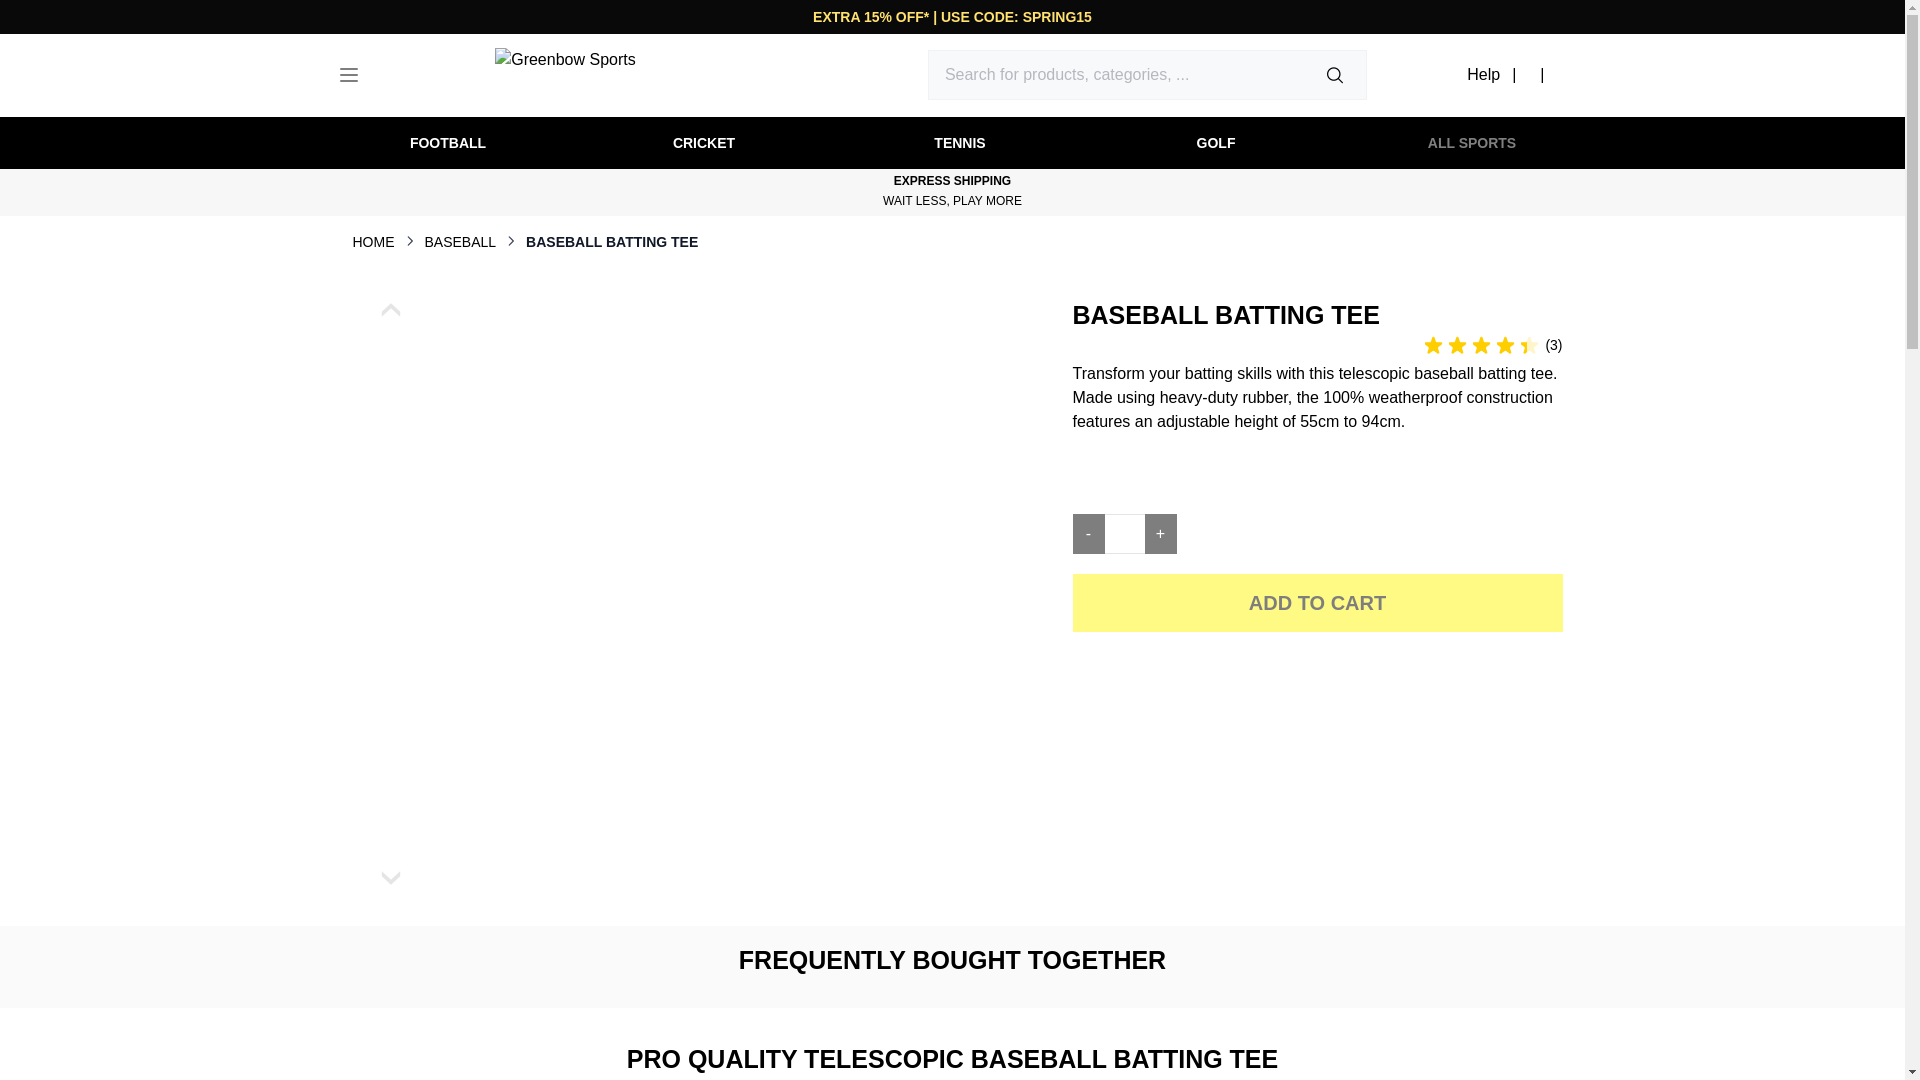 This screenshot has height=1080, width=1920. I want to click on Greenbow Sports, so click(636, 74).